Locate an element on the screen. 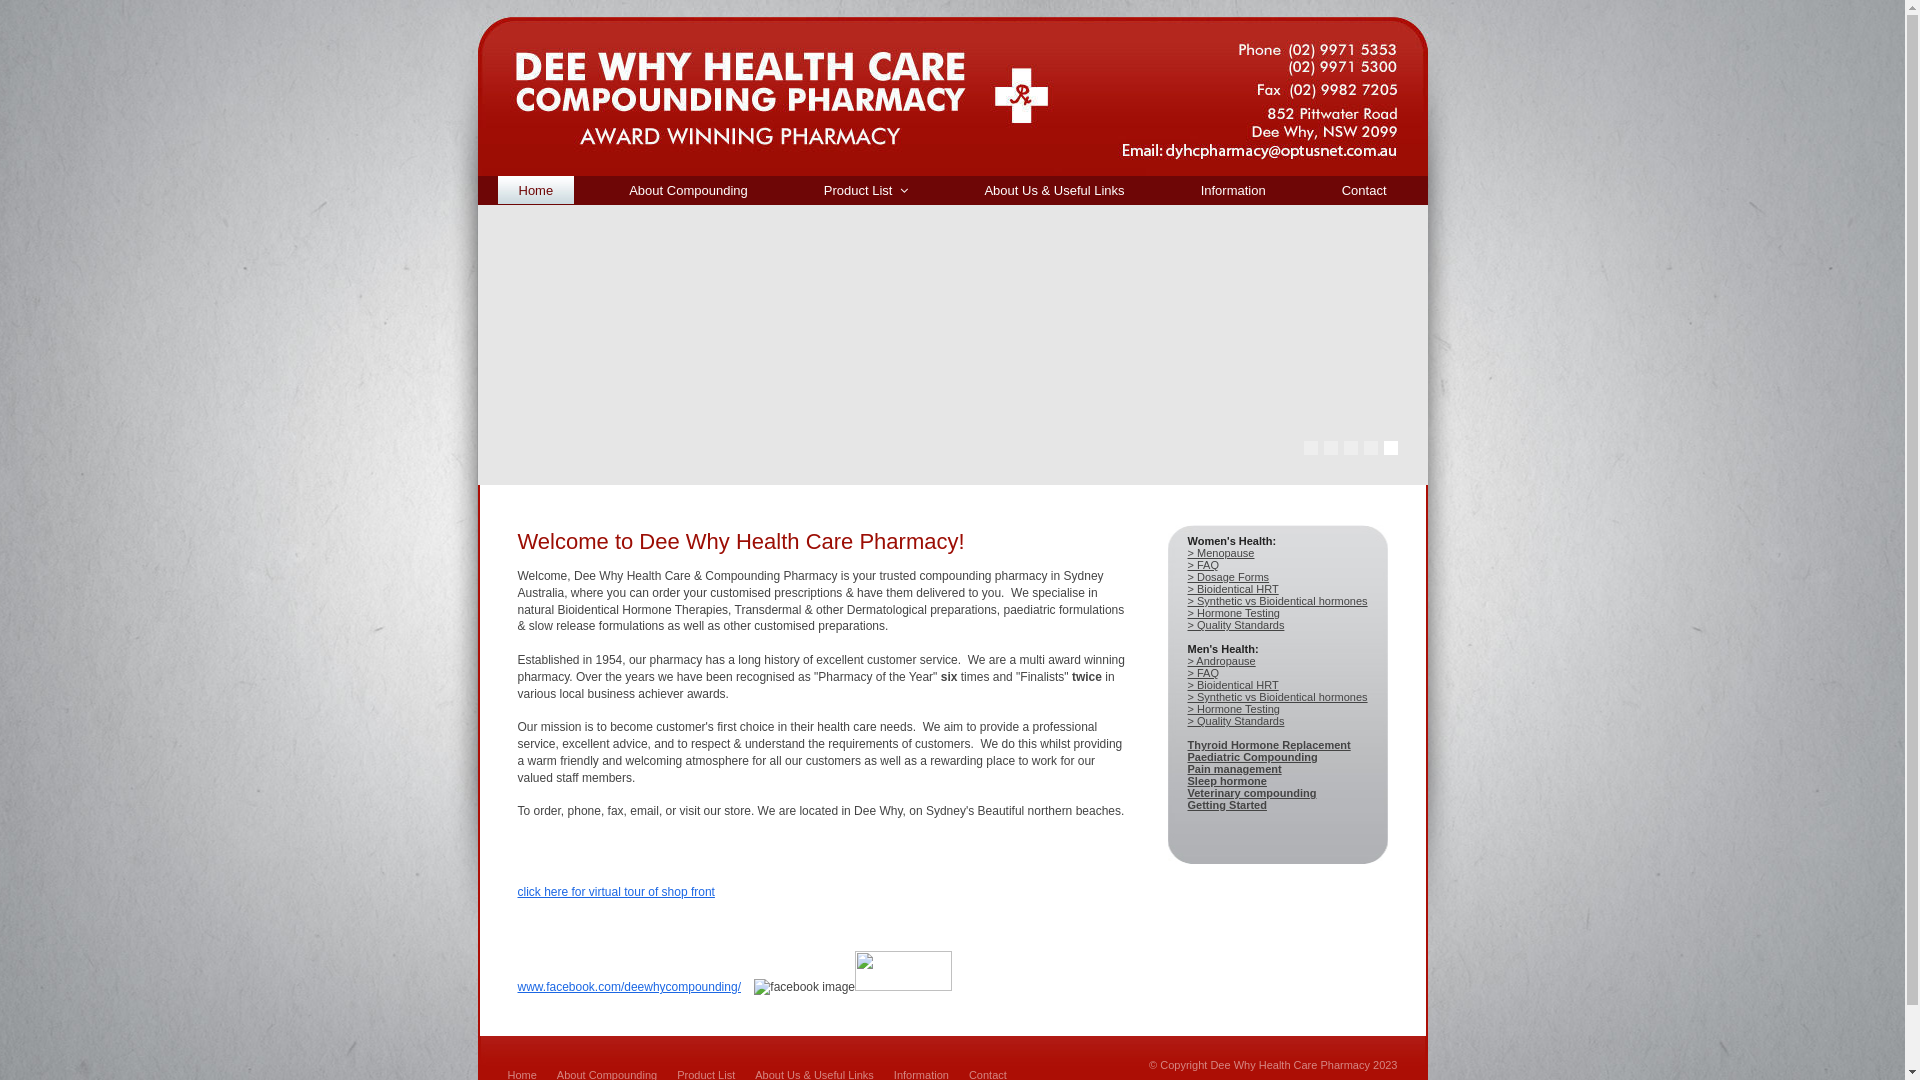 This screenshot has width=1920, height=1080. Product List is located at coordinates (866, 190).